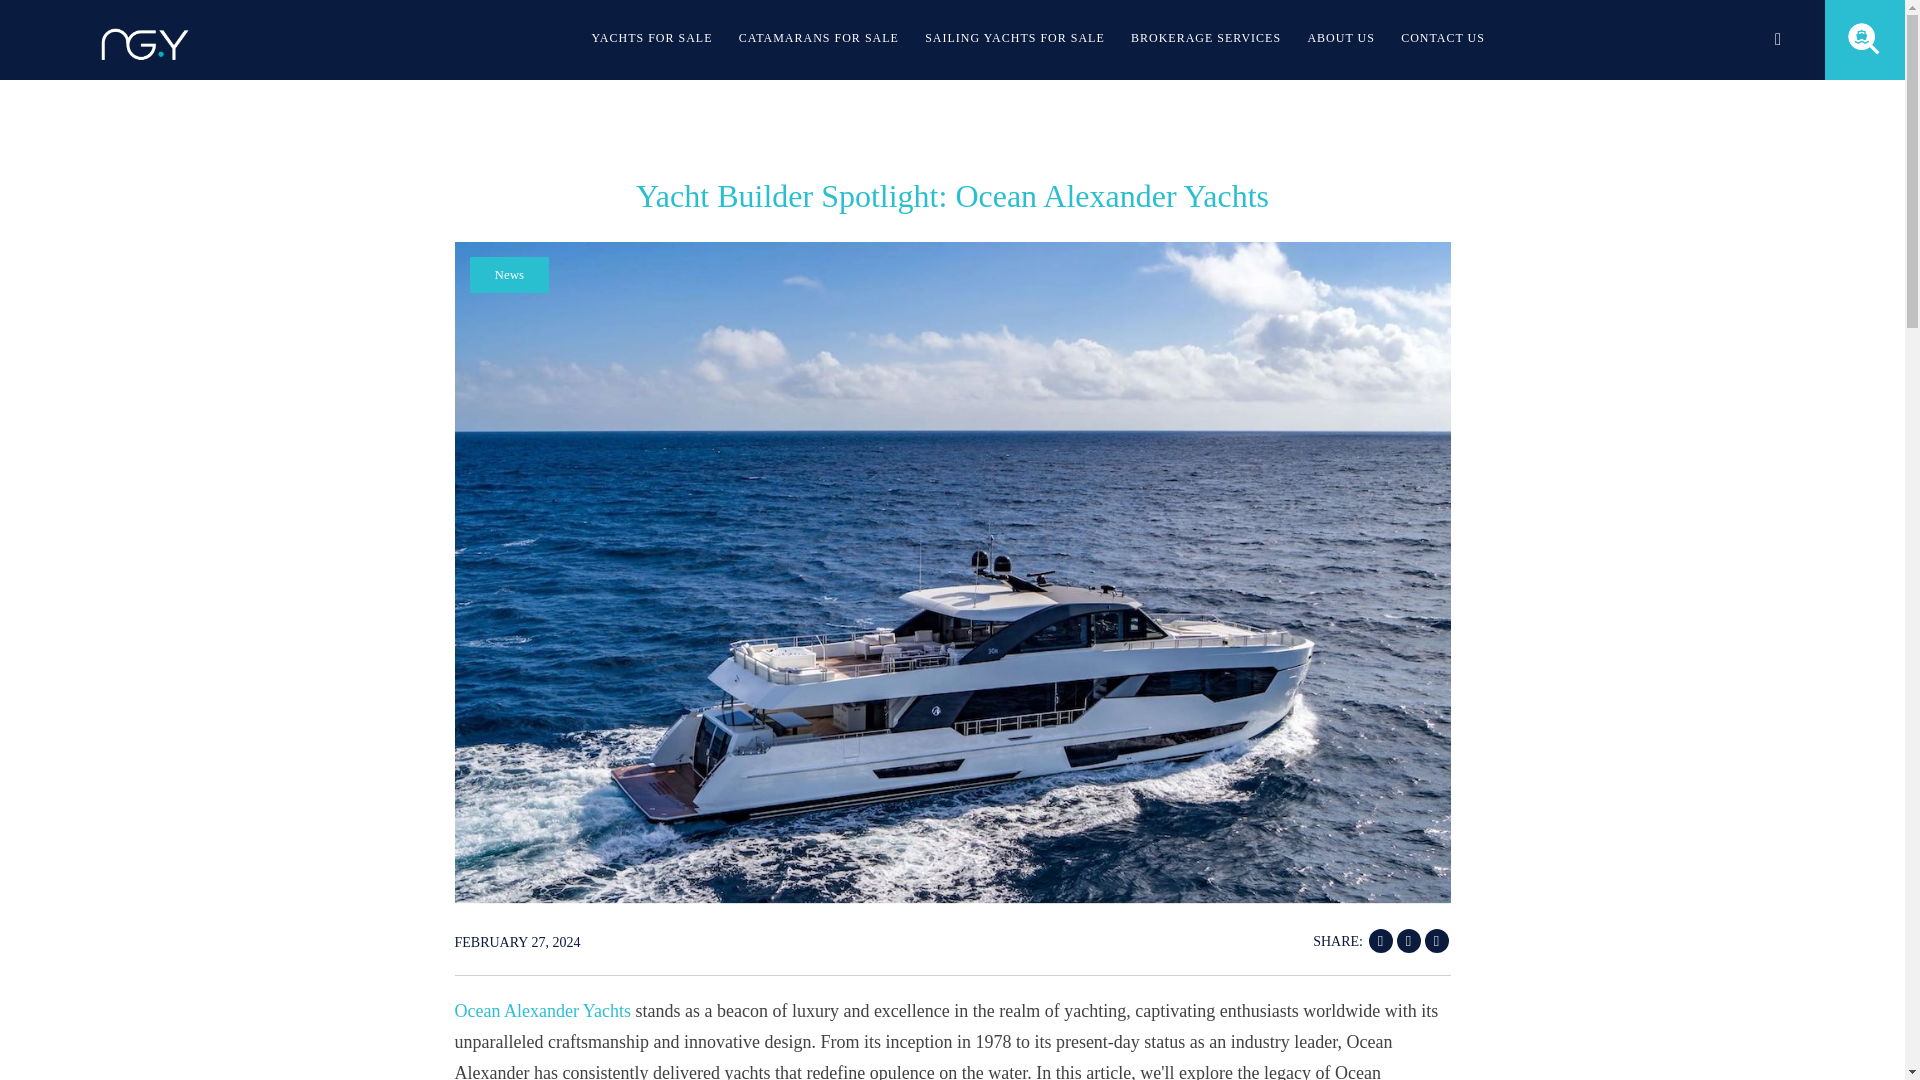 This screenshot has height=1080, width=1920. What do you see at coordinates (1436, 940) in the screenshot?
I see `Linkedin Post` at bounding box center [1436, 940].